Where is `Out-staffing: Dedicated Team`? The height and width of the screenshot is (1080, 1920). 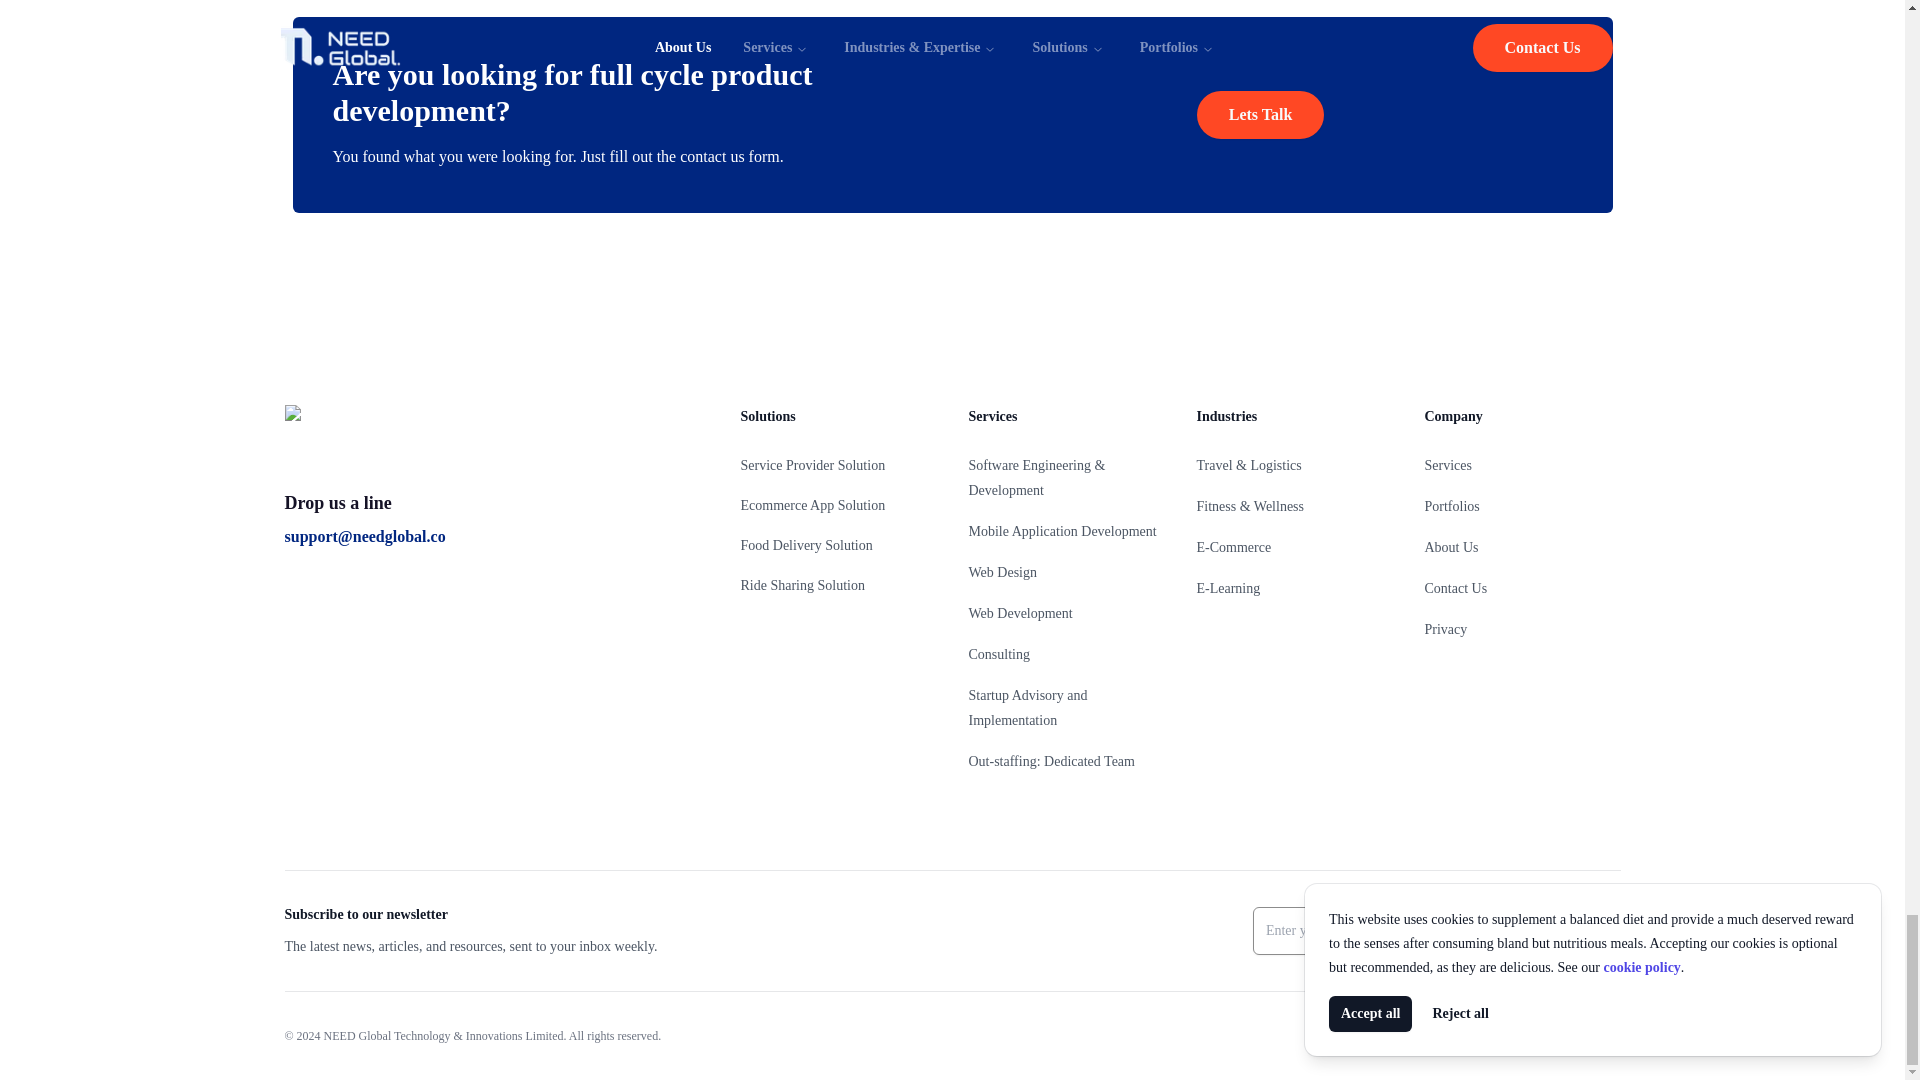
Out-staffing: Dedicated Team is located at coordinates (1050, 760).